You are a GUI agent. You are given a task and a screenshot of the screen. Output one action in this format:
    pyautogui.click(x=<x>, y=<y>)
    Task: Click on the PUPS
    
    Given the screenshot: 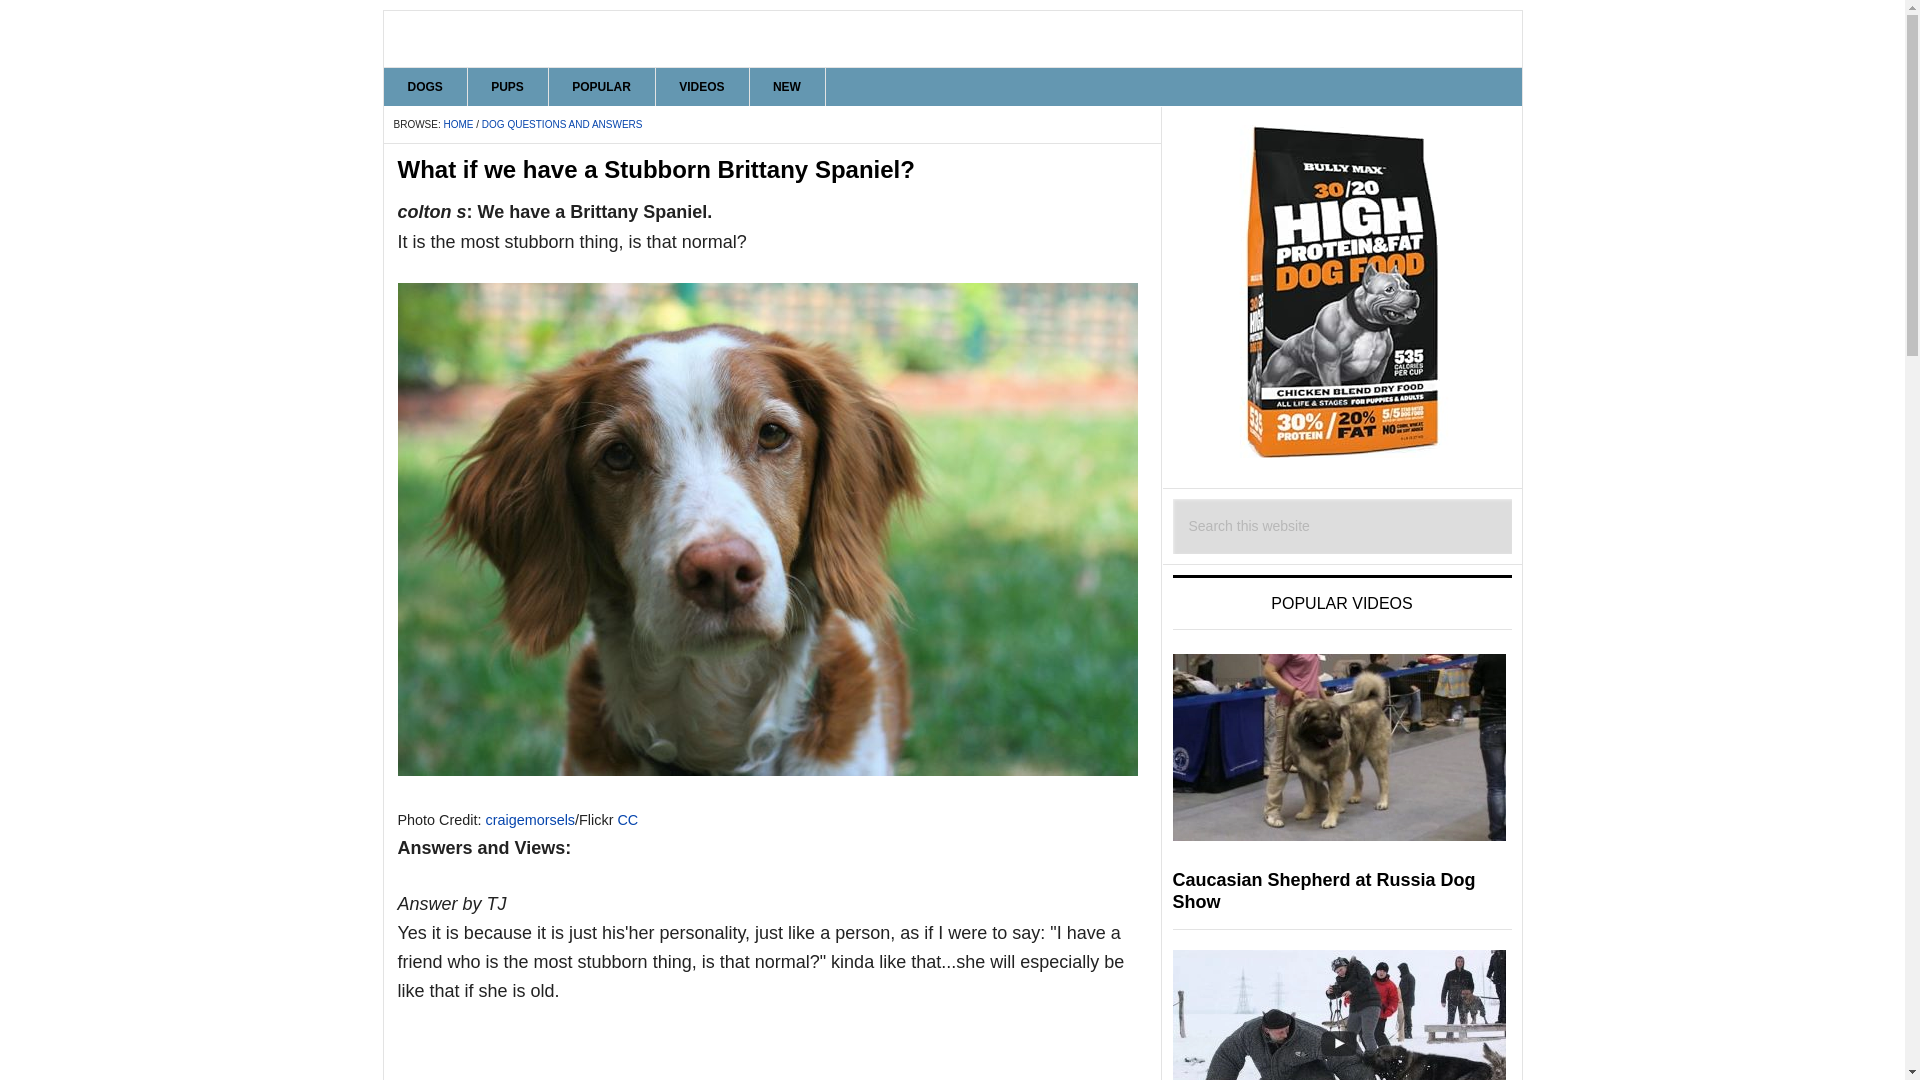 What is the action you would take?
    pyautogui.click(x=508, y=86)
    